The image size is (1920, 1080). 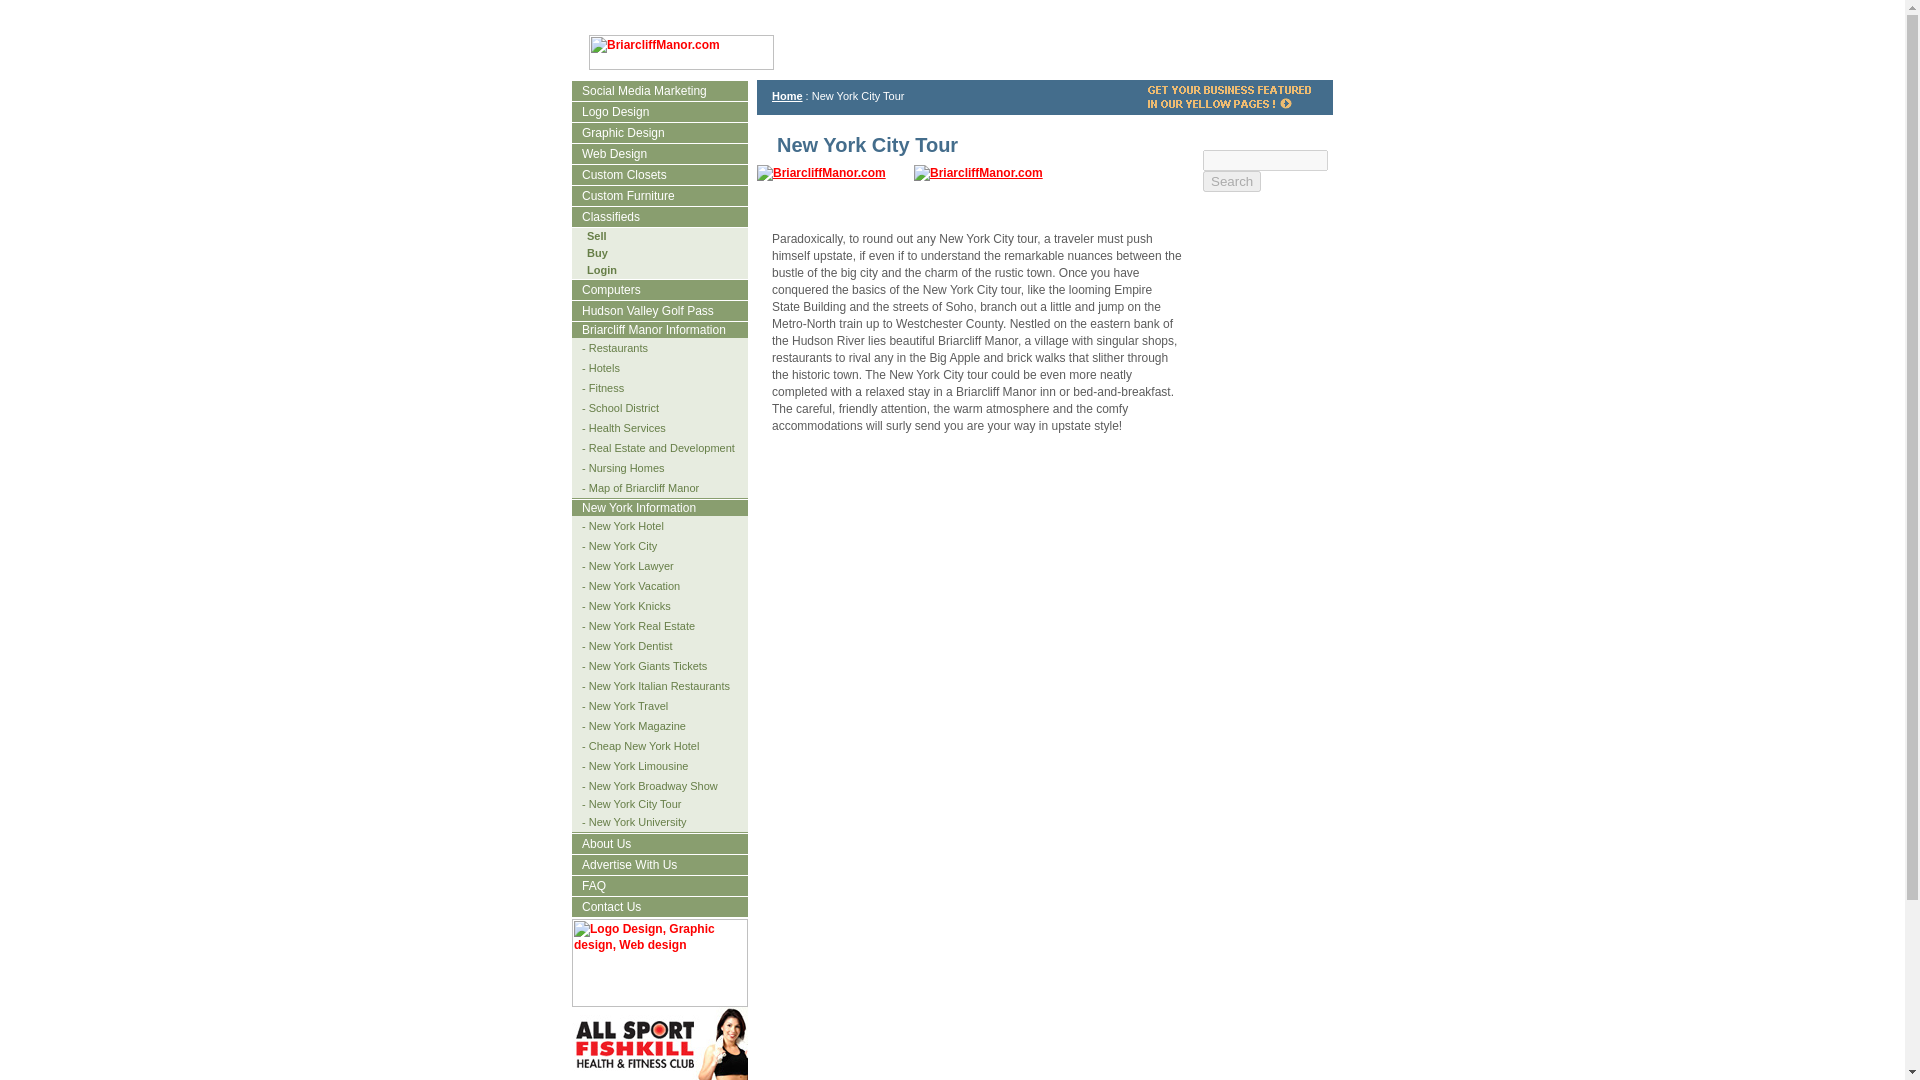 I want to click on Web Design, so click(x=610, y=153).